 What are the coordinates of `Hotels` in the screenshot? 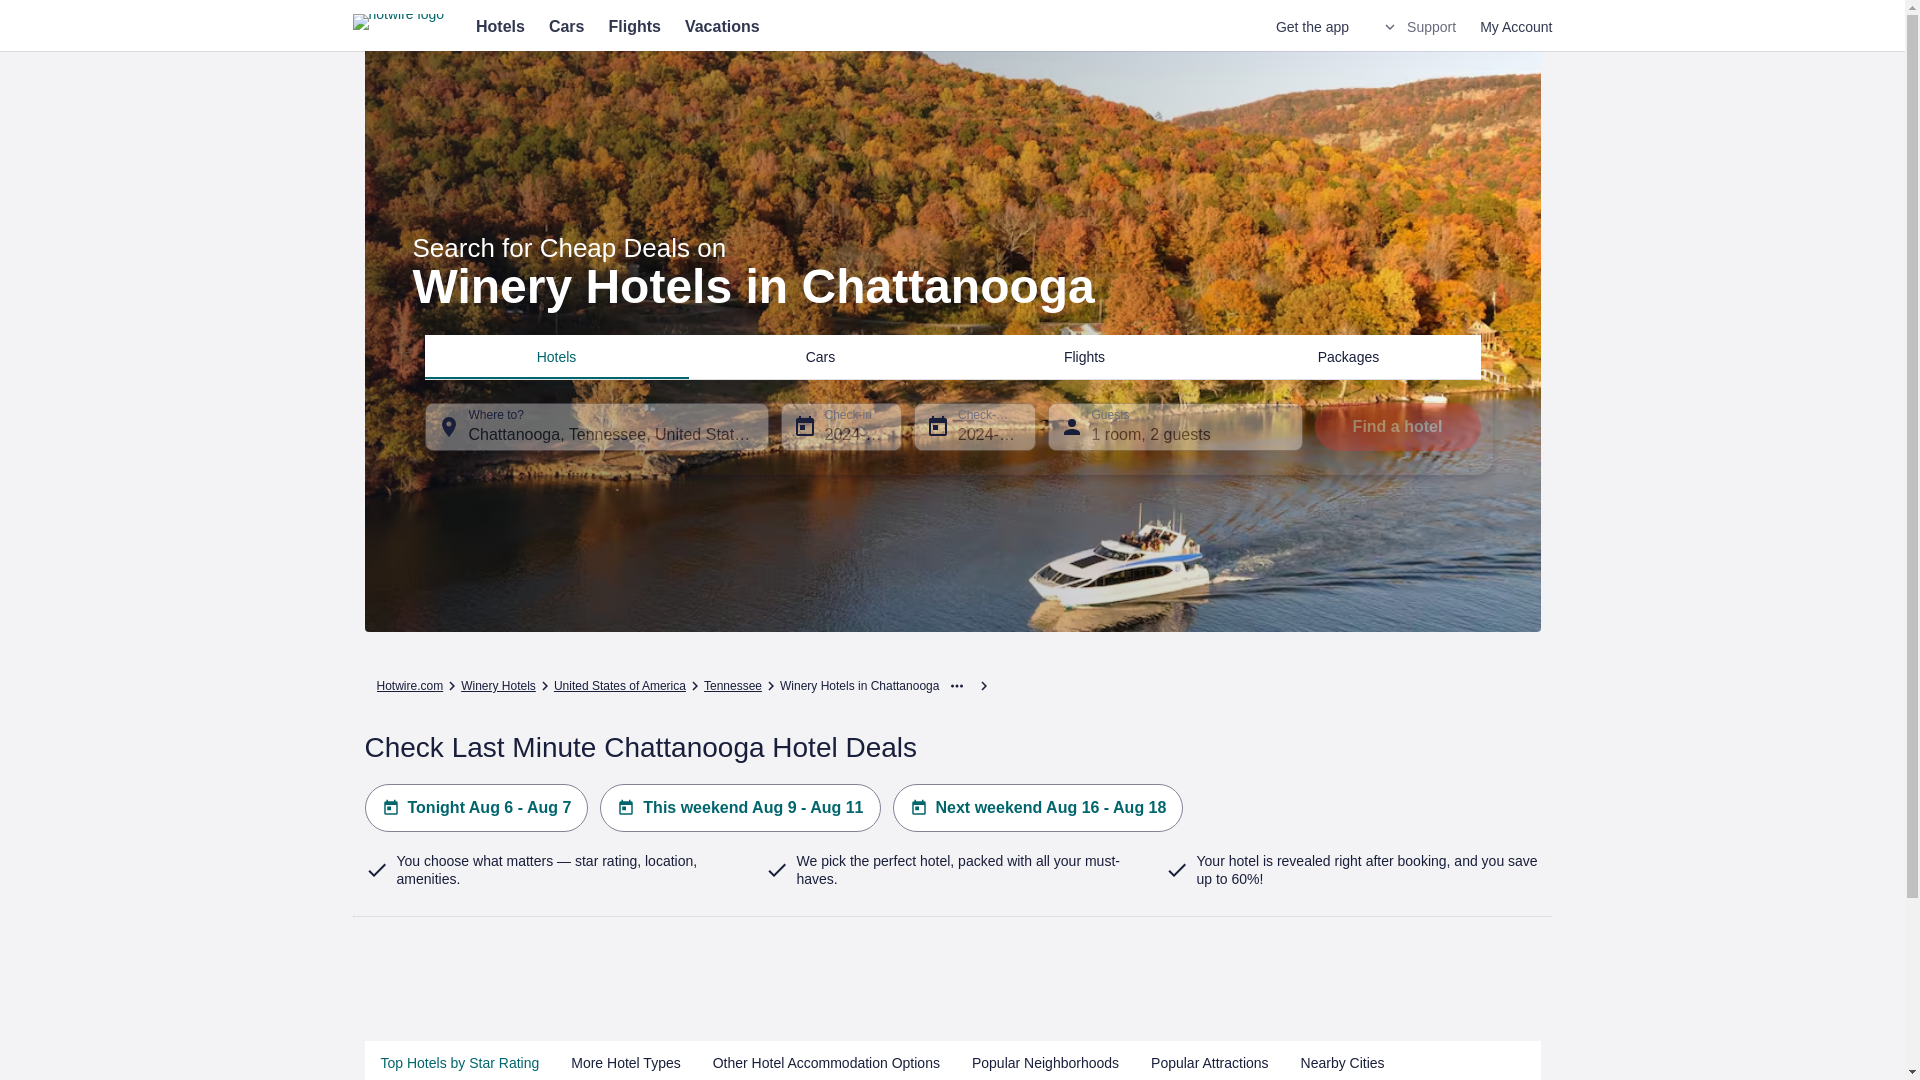 It's located at (556, 356).